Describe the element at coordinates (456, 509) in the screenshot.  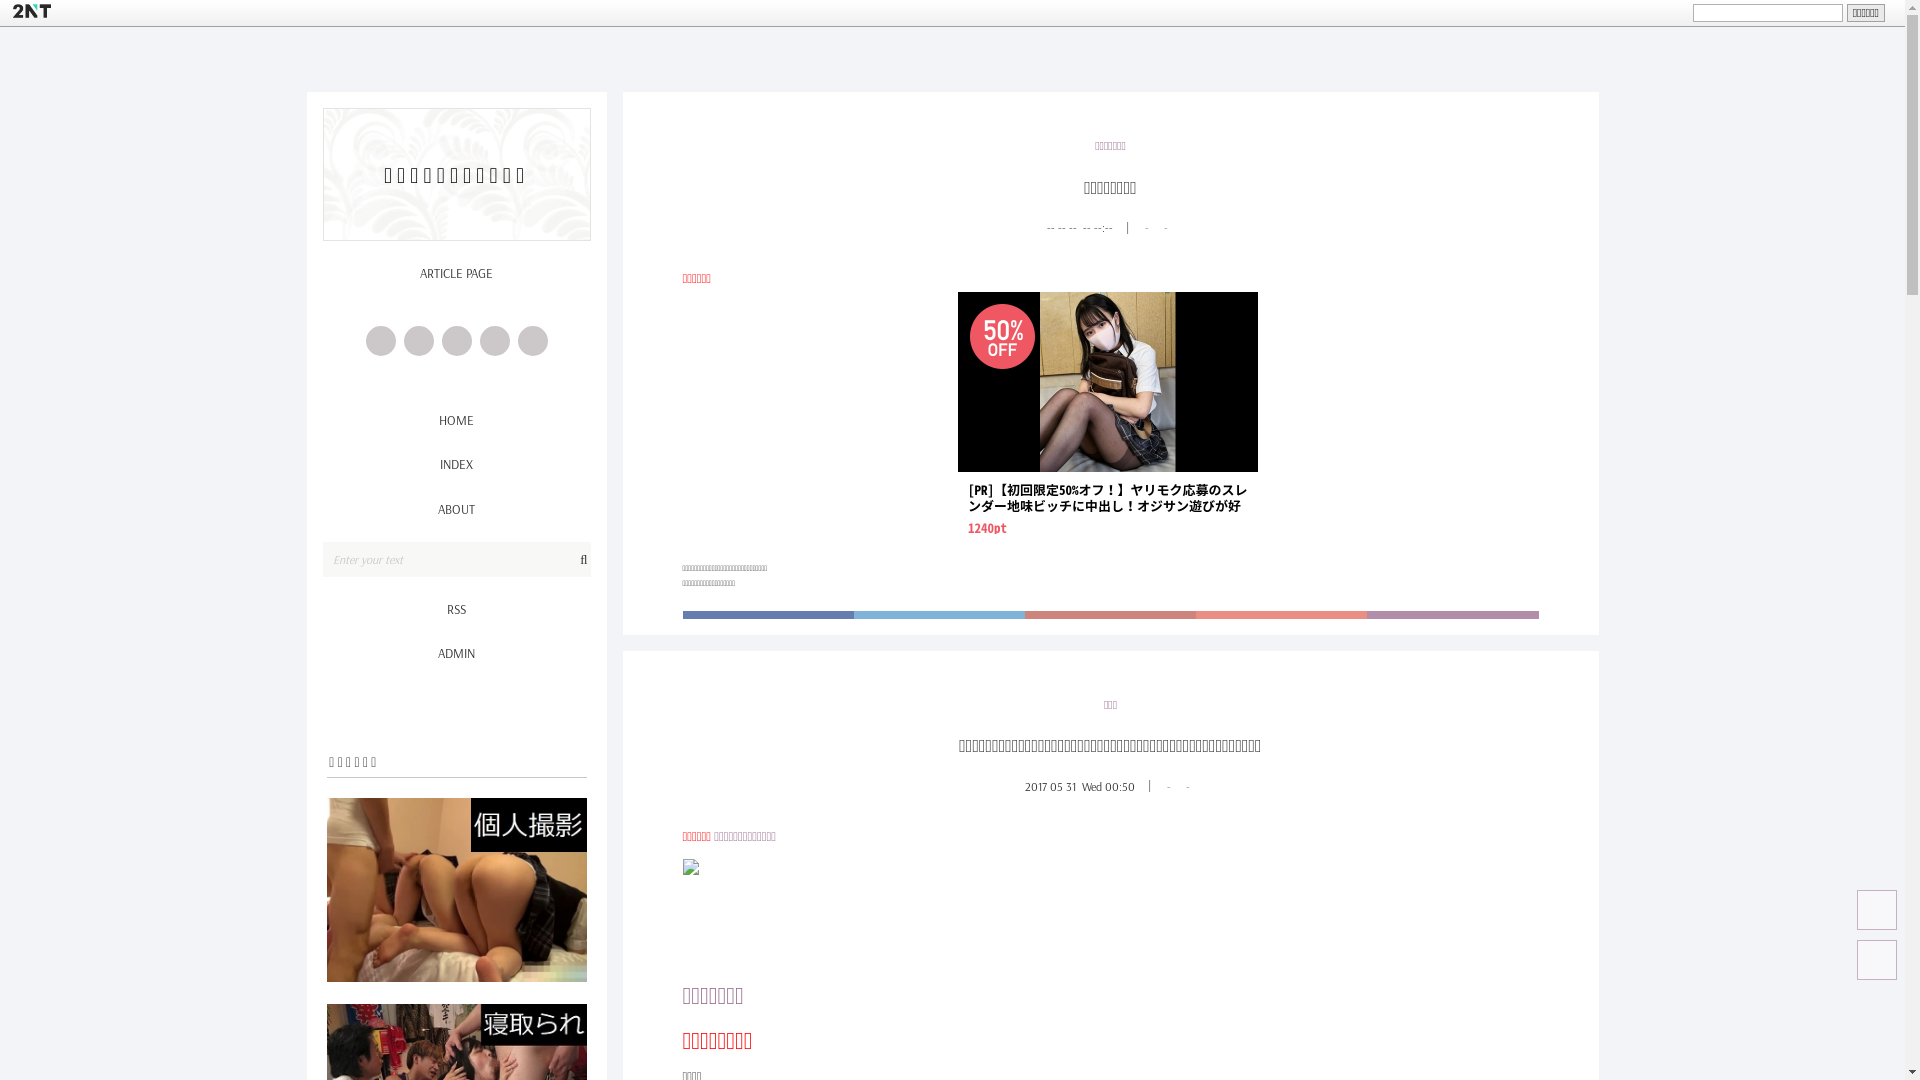
I see `ABOUT` at that location.